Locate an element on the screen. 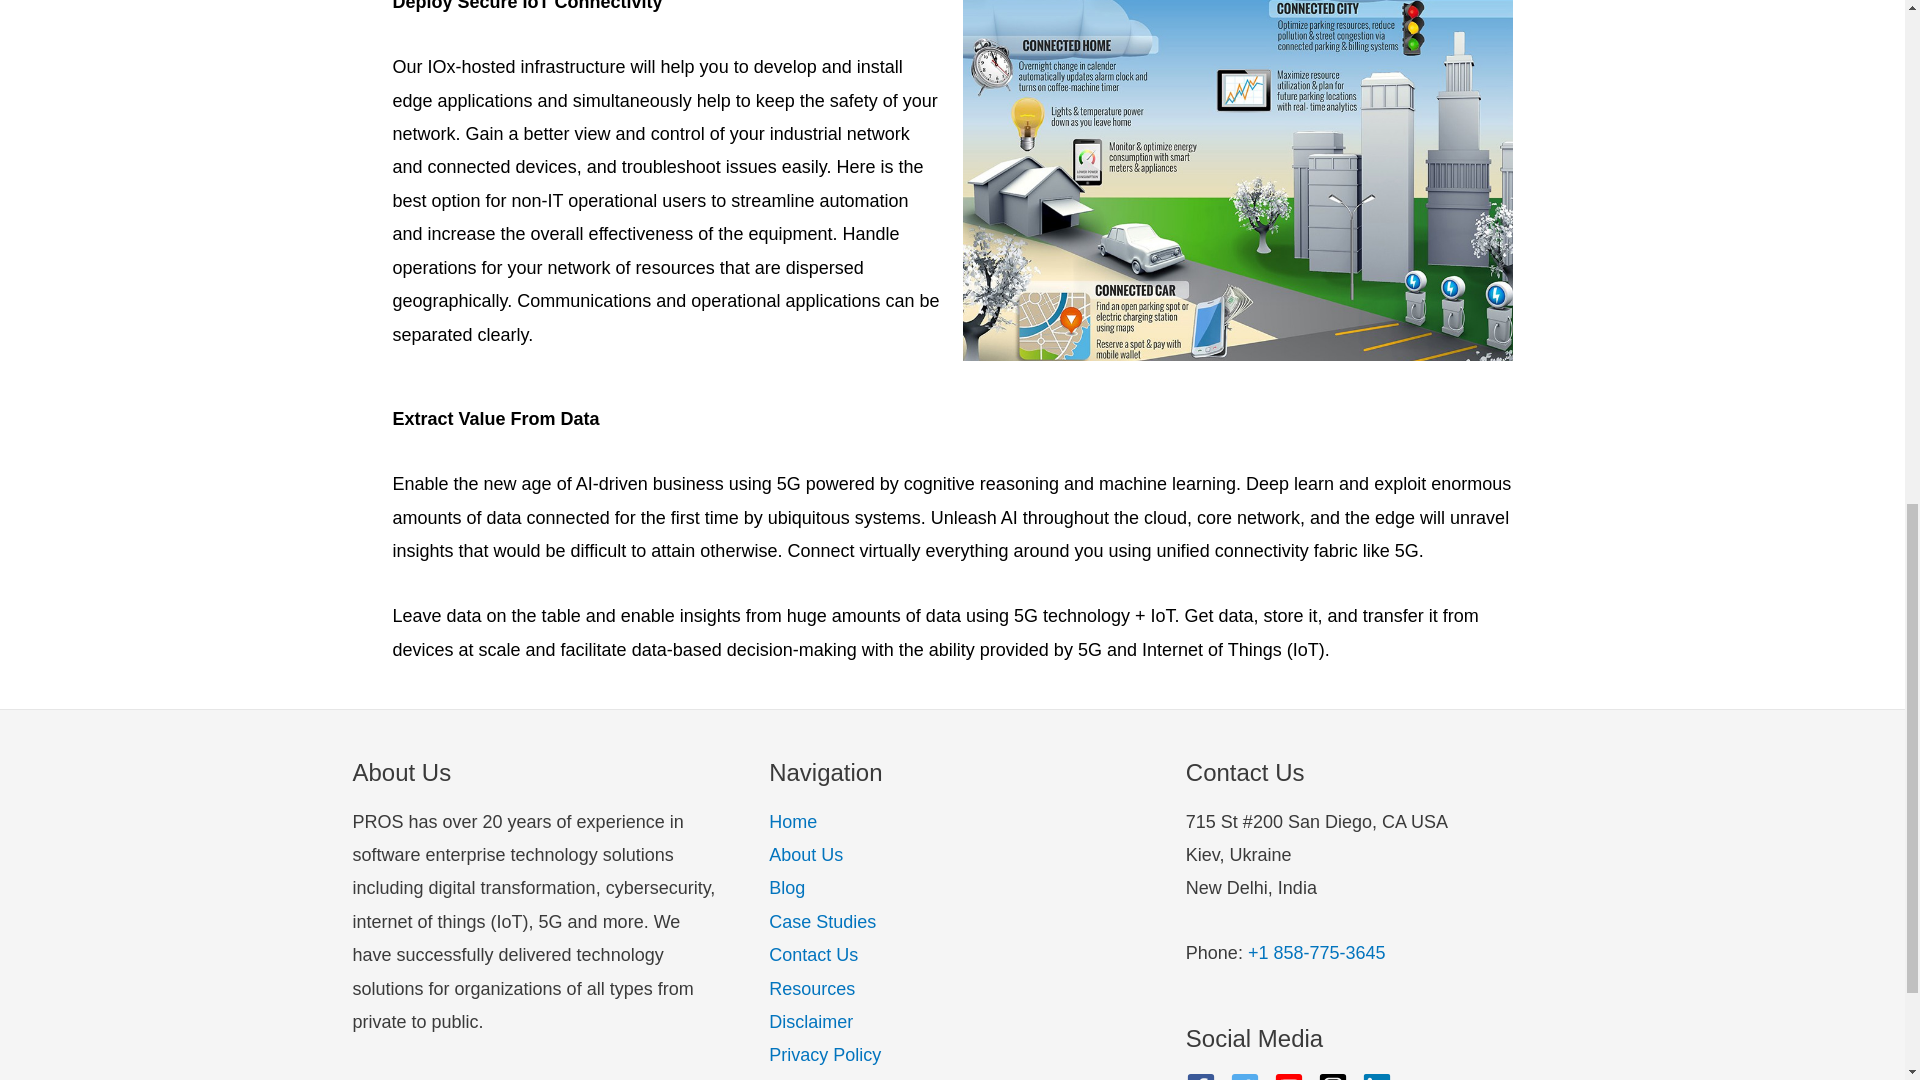 The image size is (1920, 1080). Blog is located at coordinates (786, 888).